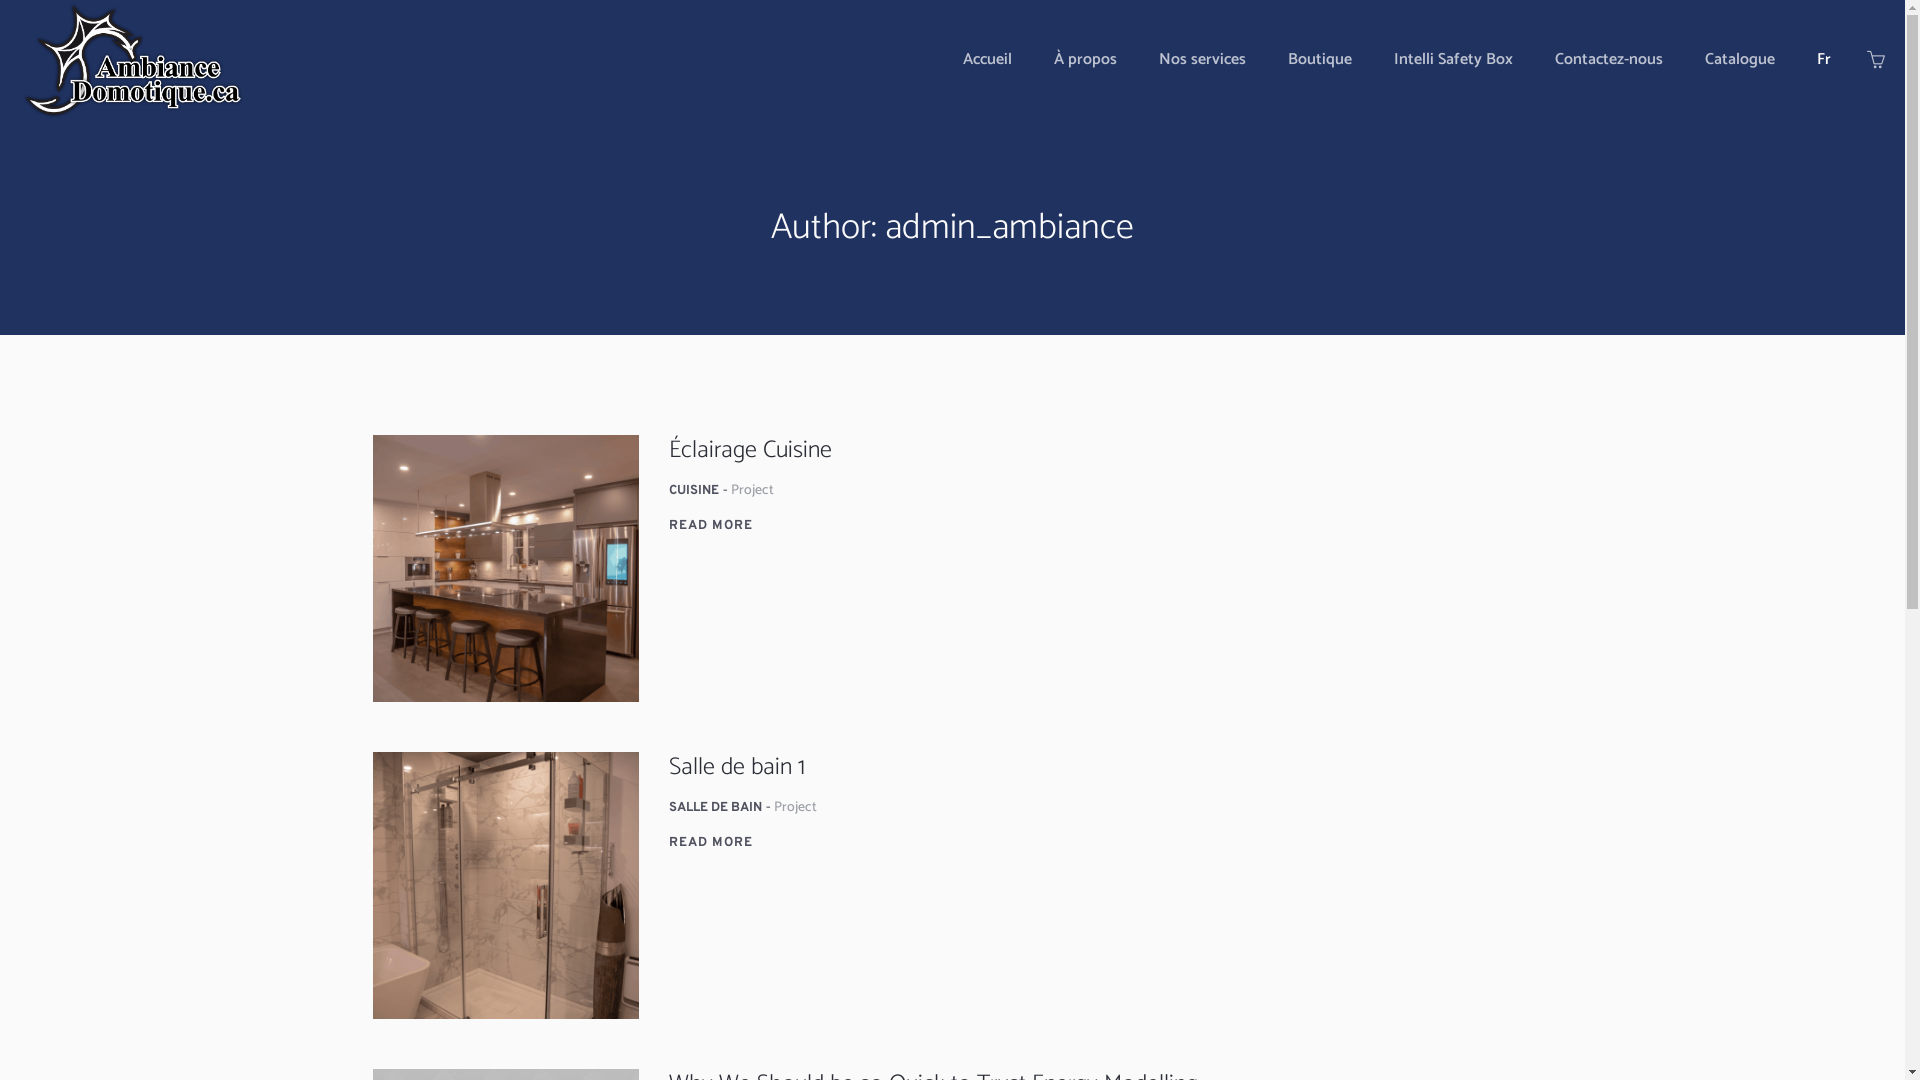 The width and height of the screenshot is (1920, 1080). I want to click on Catalogue, so click(1740, 60).